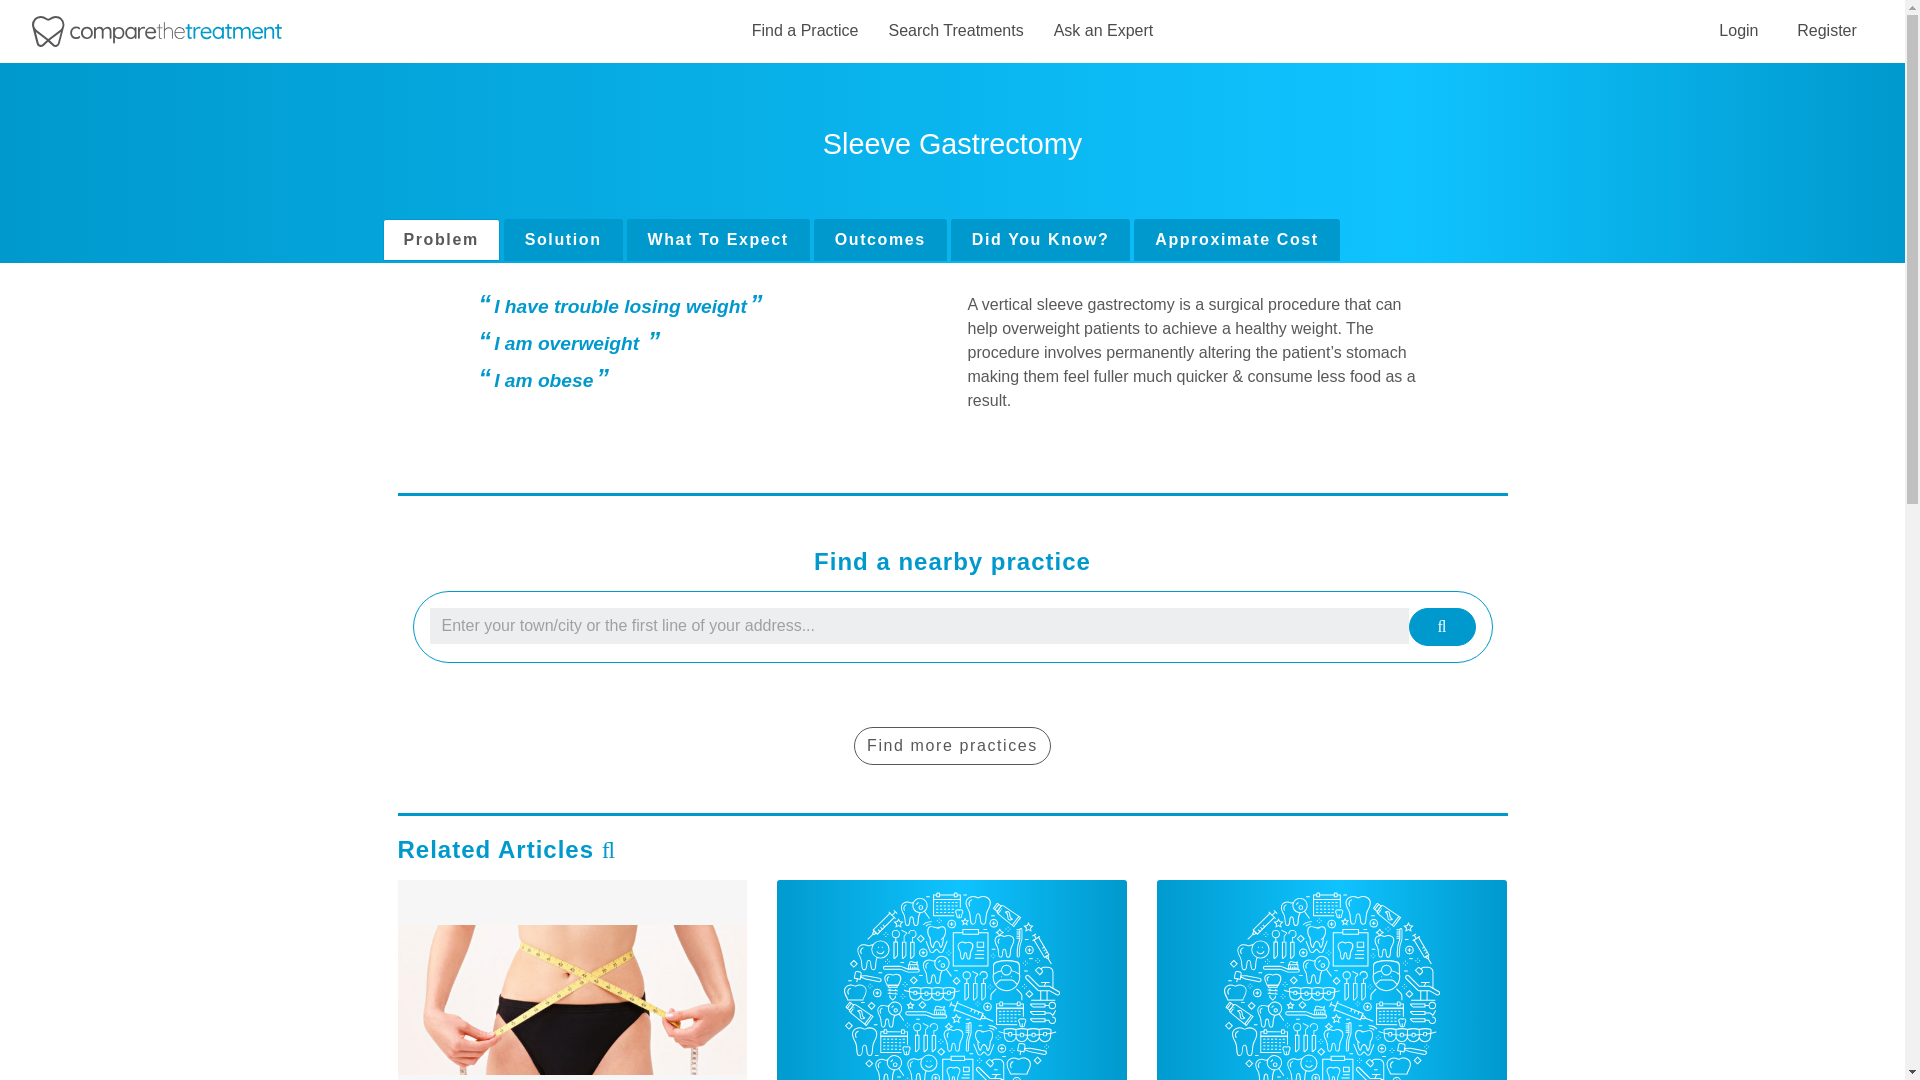 The image size is (1920, 1080). What do you see at coordinates (952, 745) in the screenshot?
I see `Find more practices` at bounding box center [952, 745].